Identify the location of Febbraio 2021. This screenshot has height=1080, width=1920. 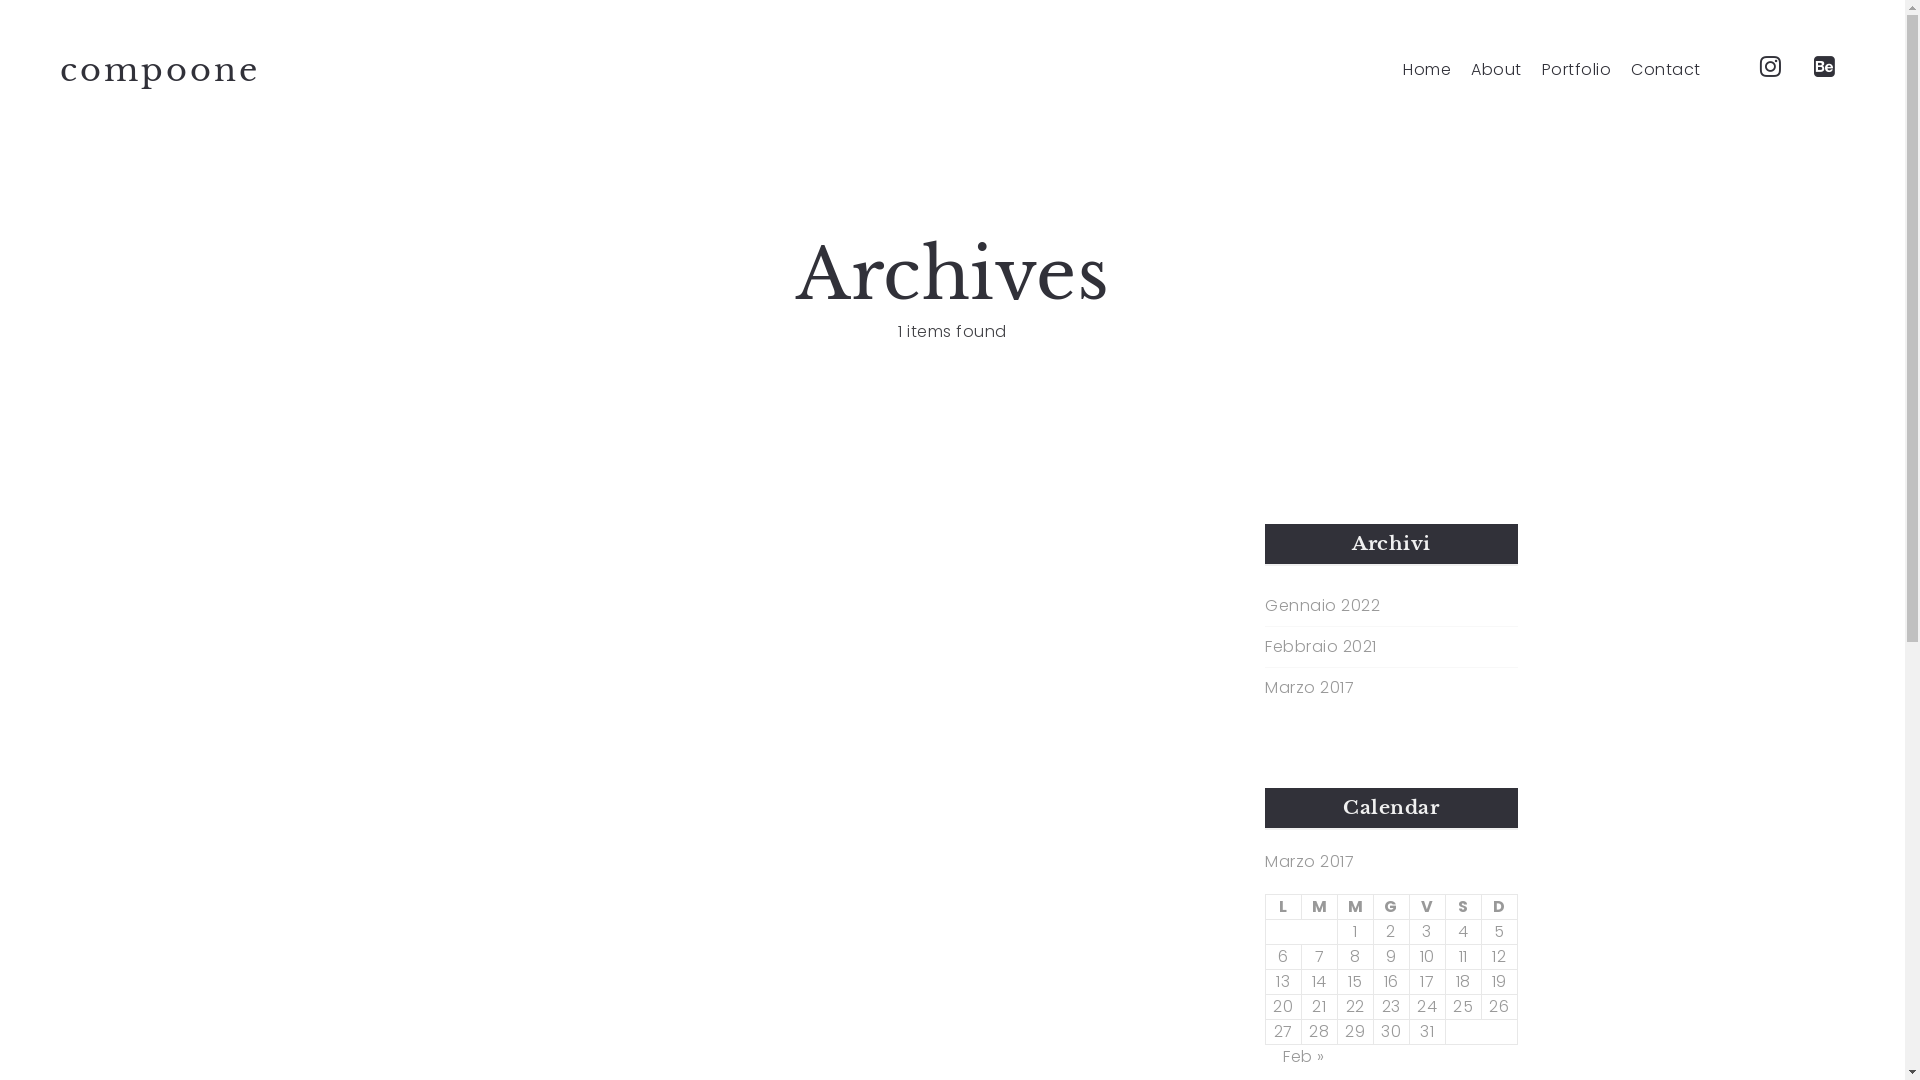
(1321, 647).